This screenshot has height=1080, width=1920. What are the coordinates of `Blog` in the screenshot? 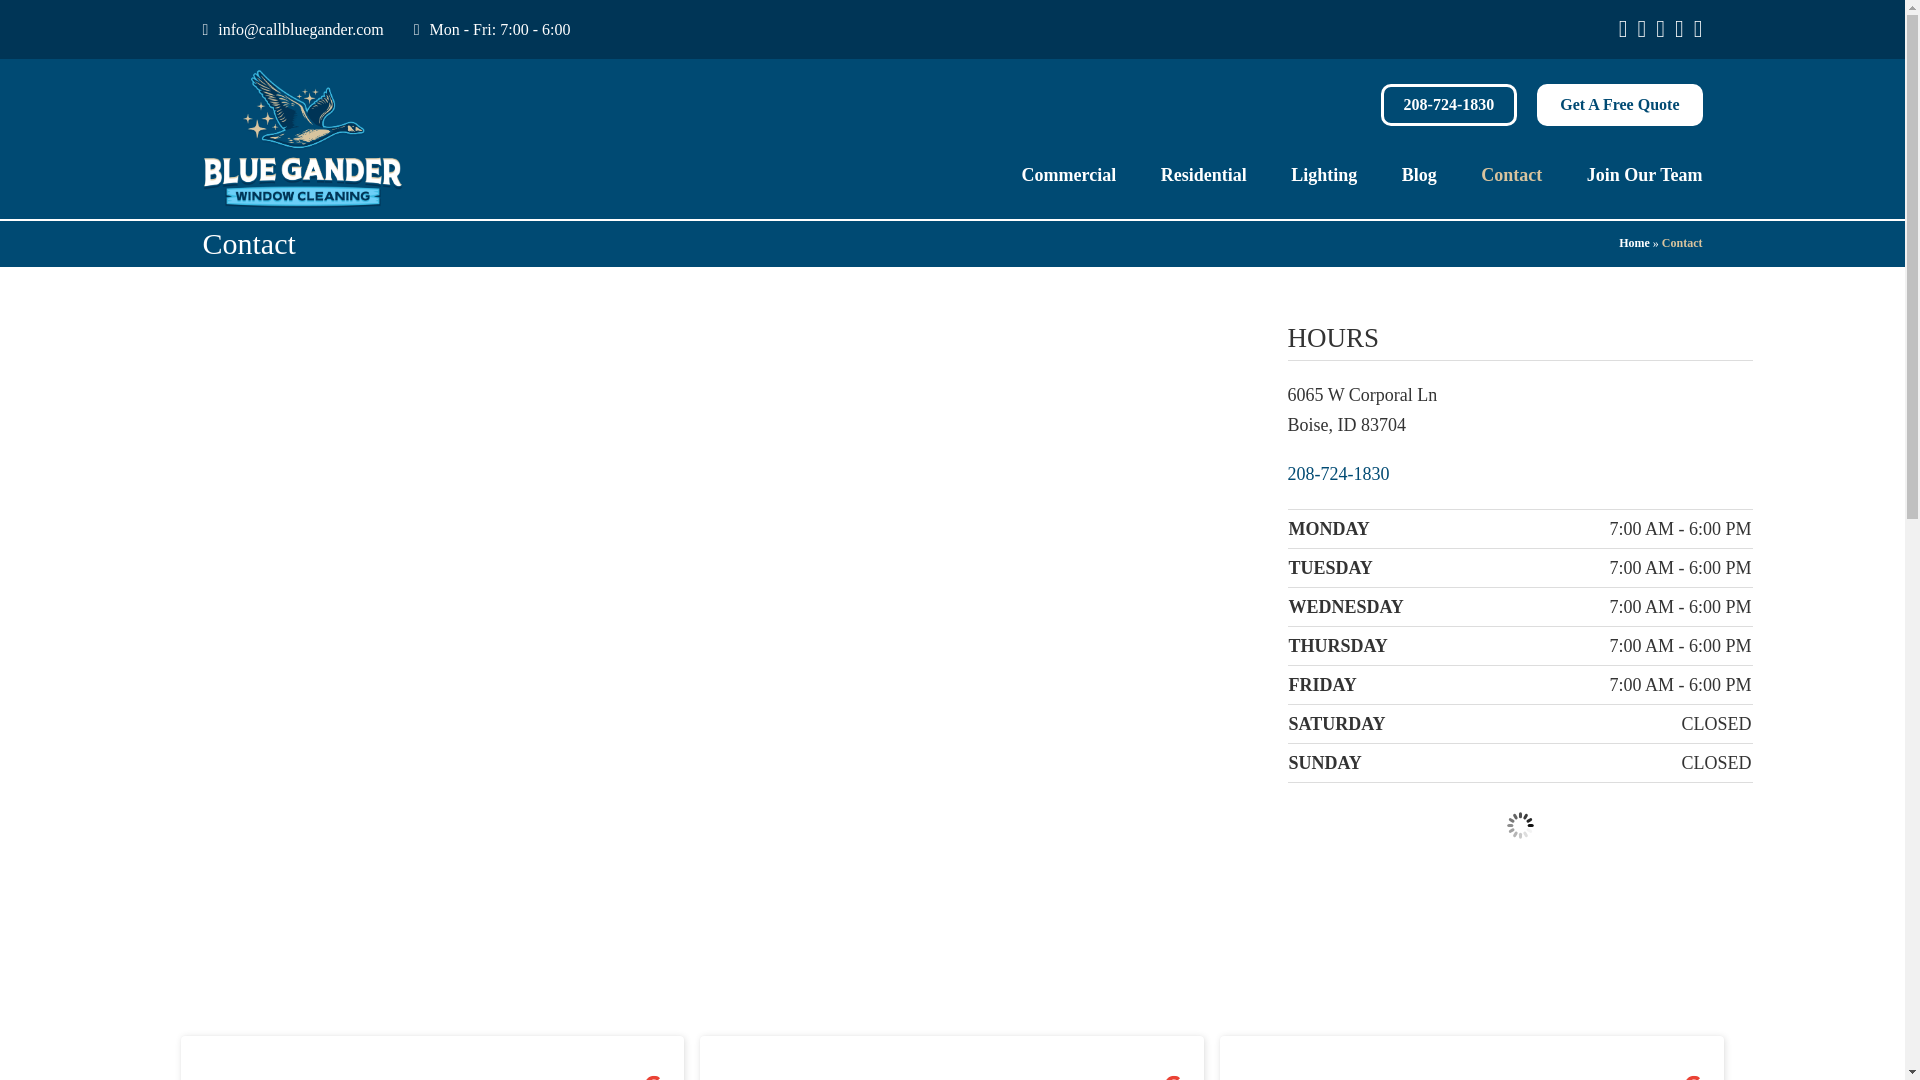 It's located at (1420, 174).